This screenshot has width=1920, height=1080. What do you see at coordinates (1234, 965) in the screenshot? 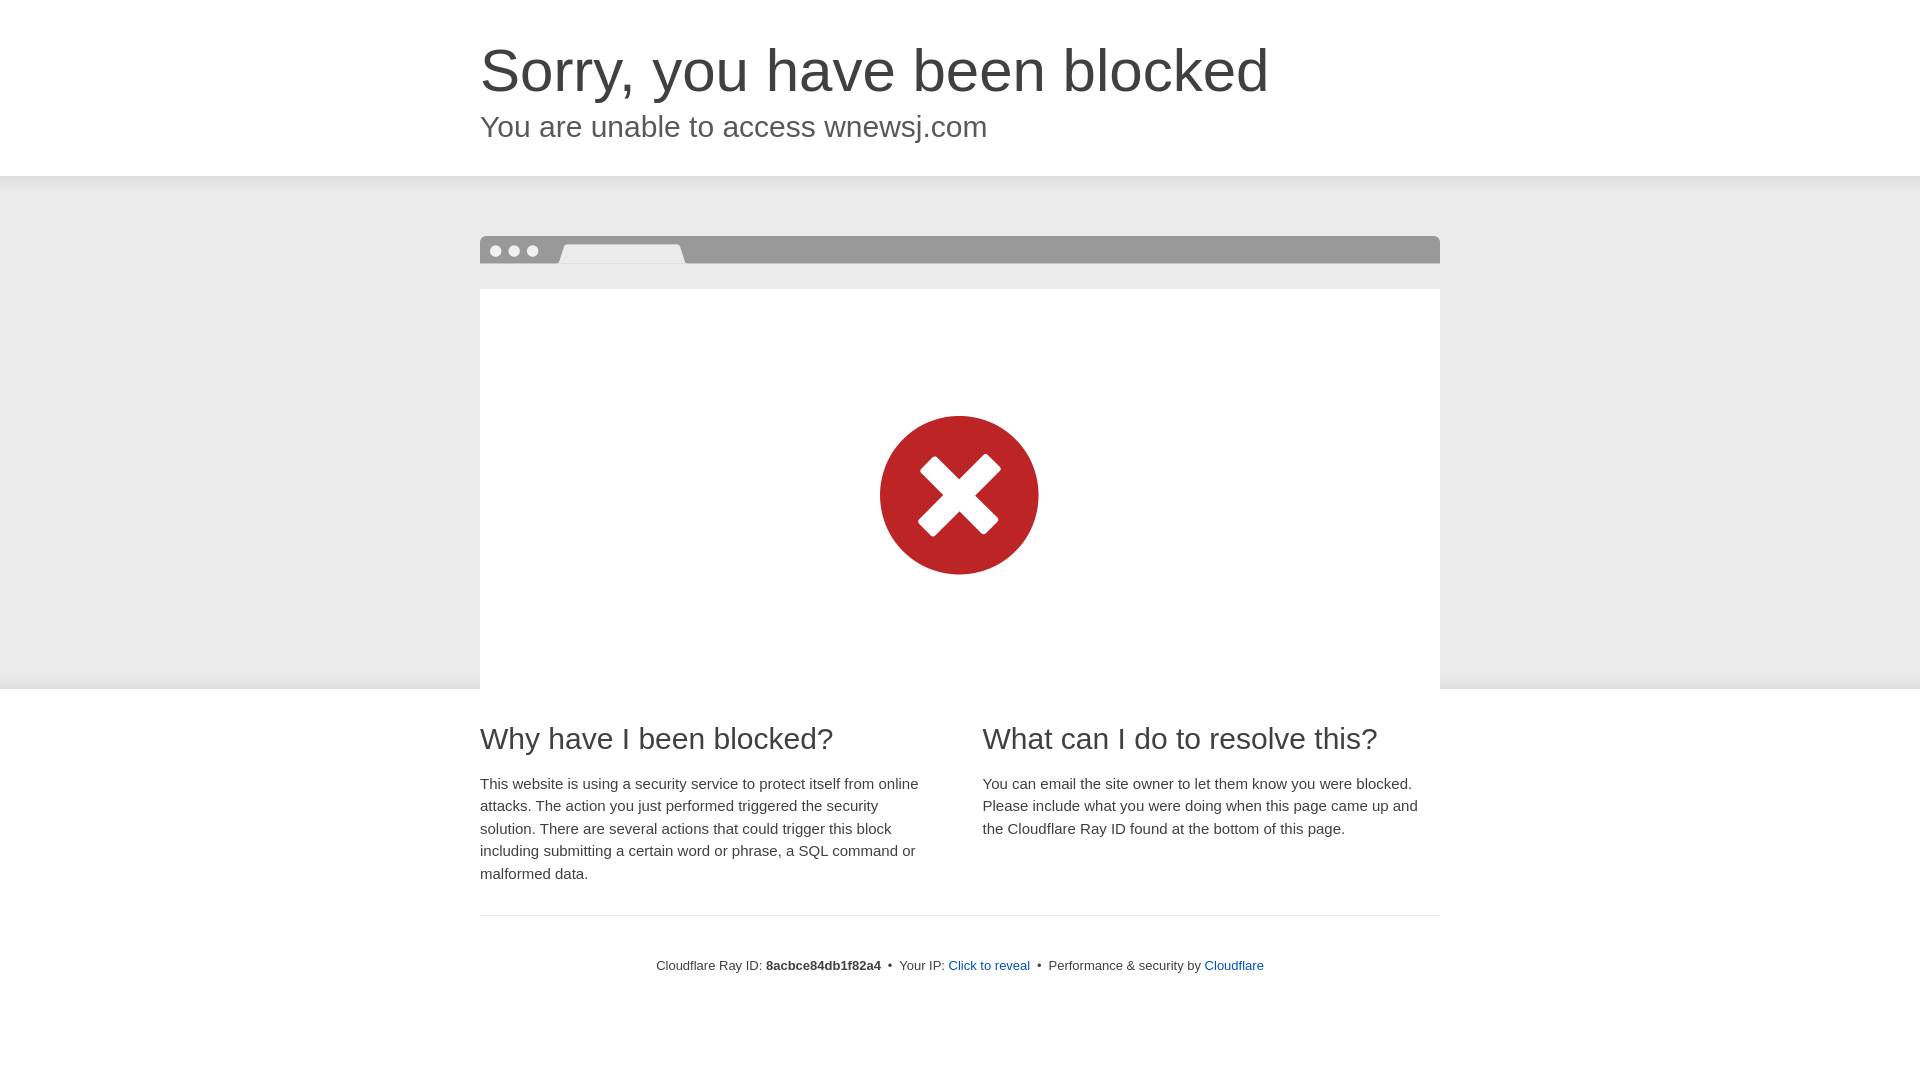
I see `Cloudflare` at bounding box center [1234, 965].